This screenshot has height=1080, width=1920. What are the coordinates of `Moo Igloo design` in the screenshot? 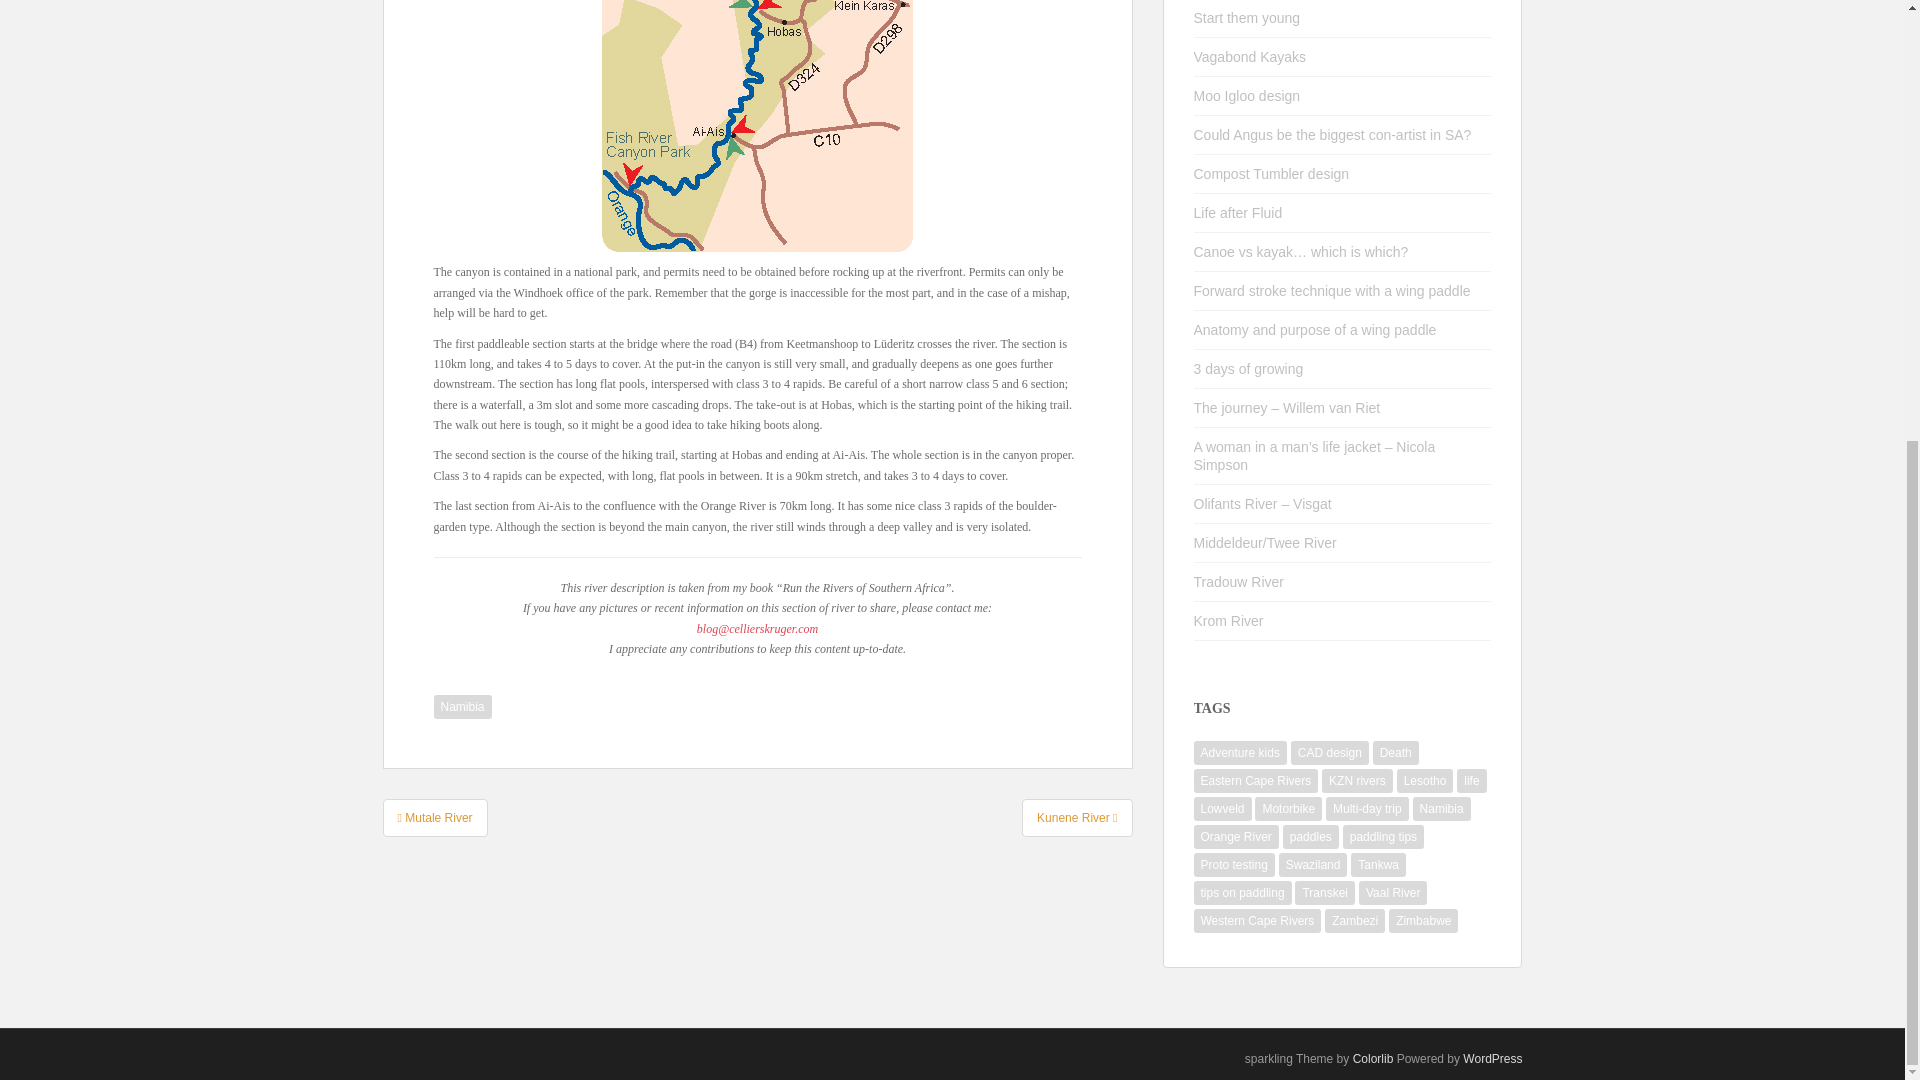 It's located at (1248, 95).